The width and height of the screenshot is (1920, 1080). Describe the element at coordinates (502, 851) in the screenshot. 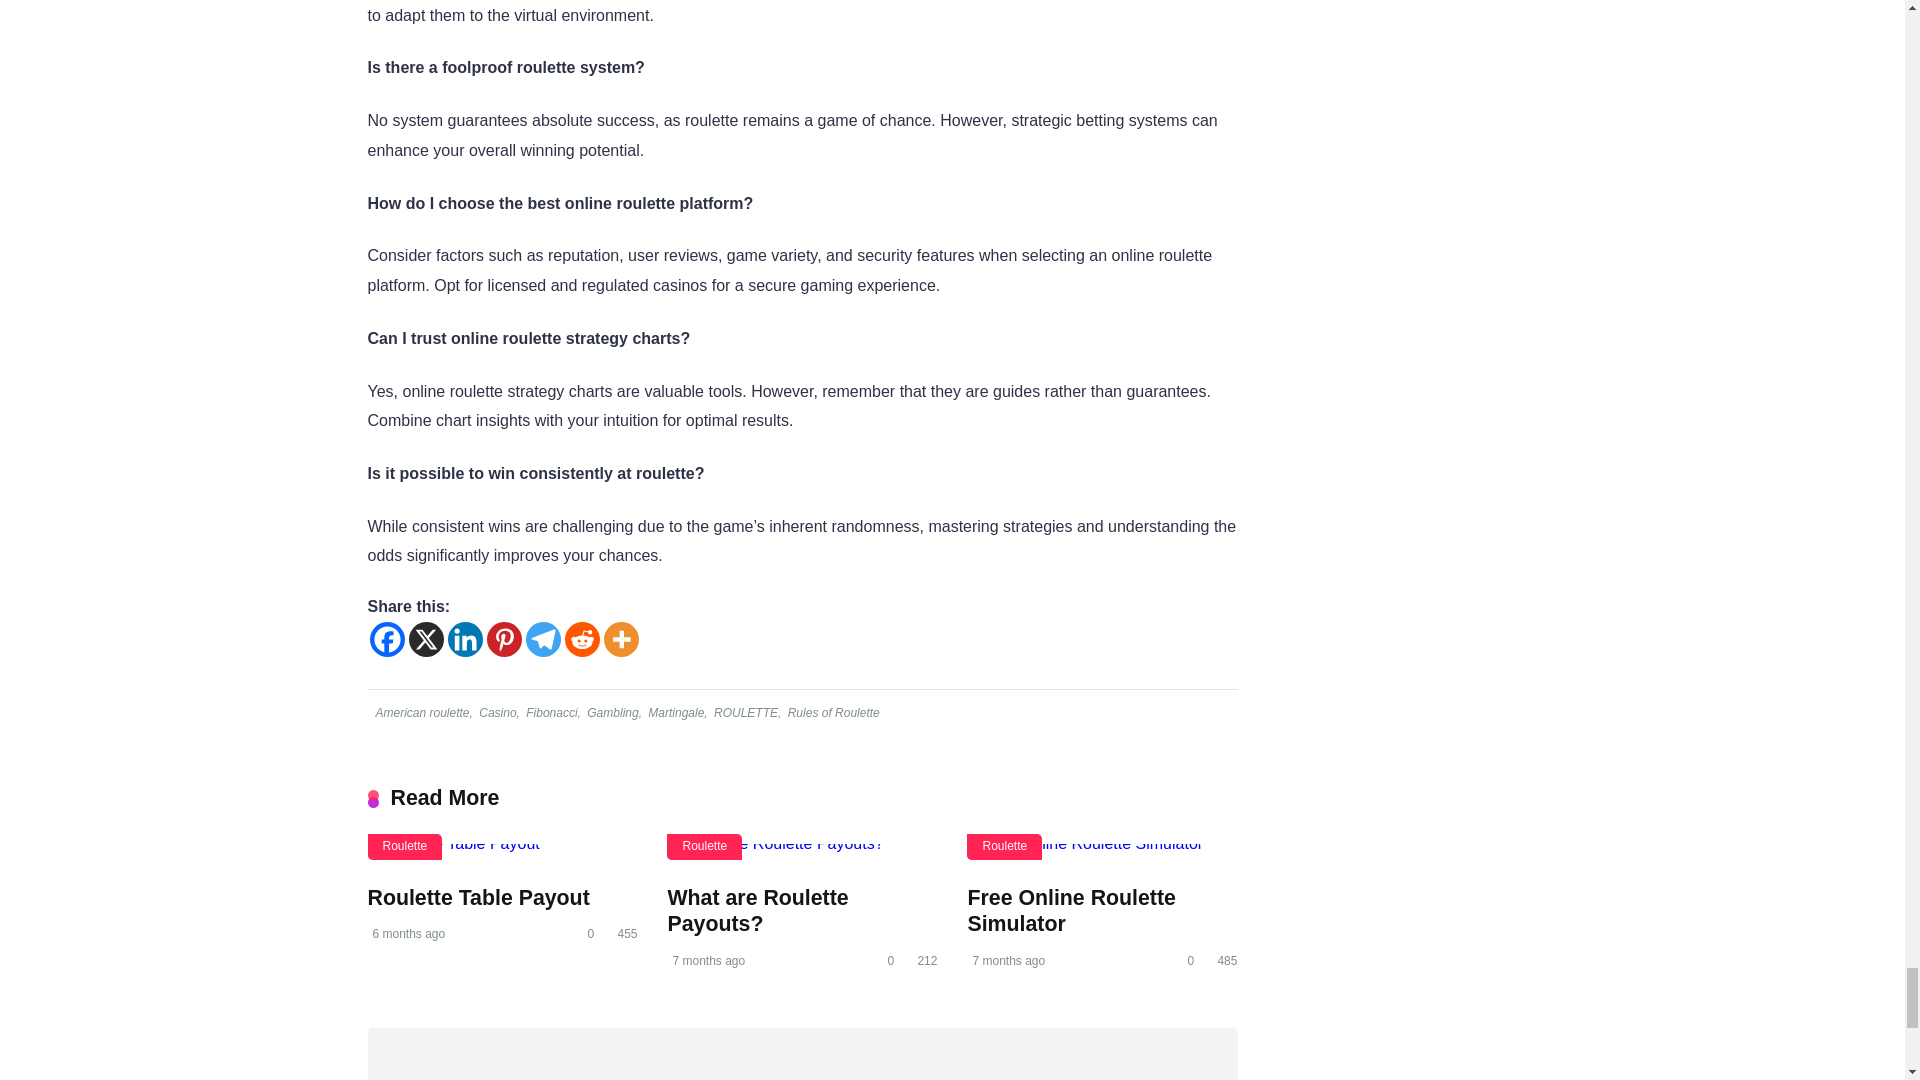

I see `Roulette Table Payout` at that location.